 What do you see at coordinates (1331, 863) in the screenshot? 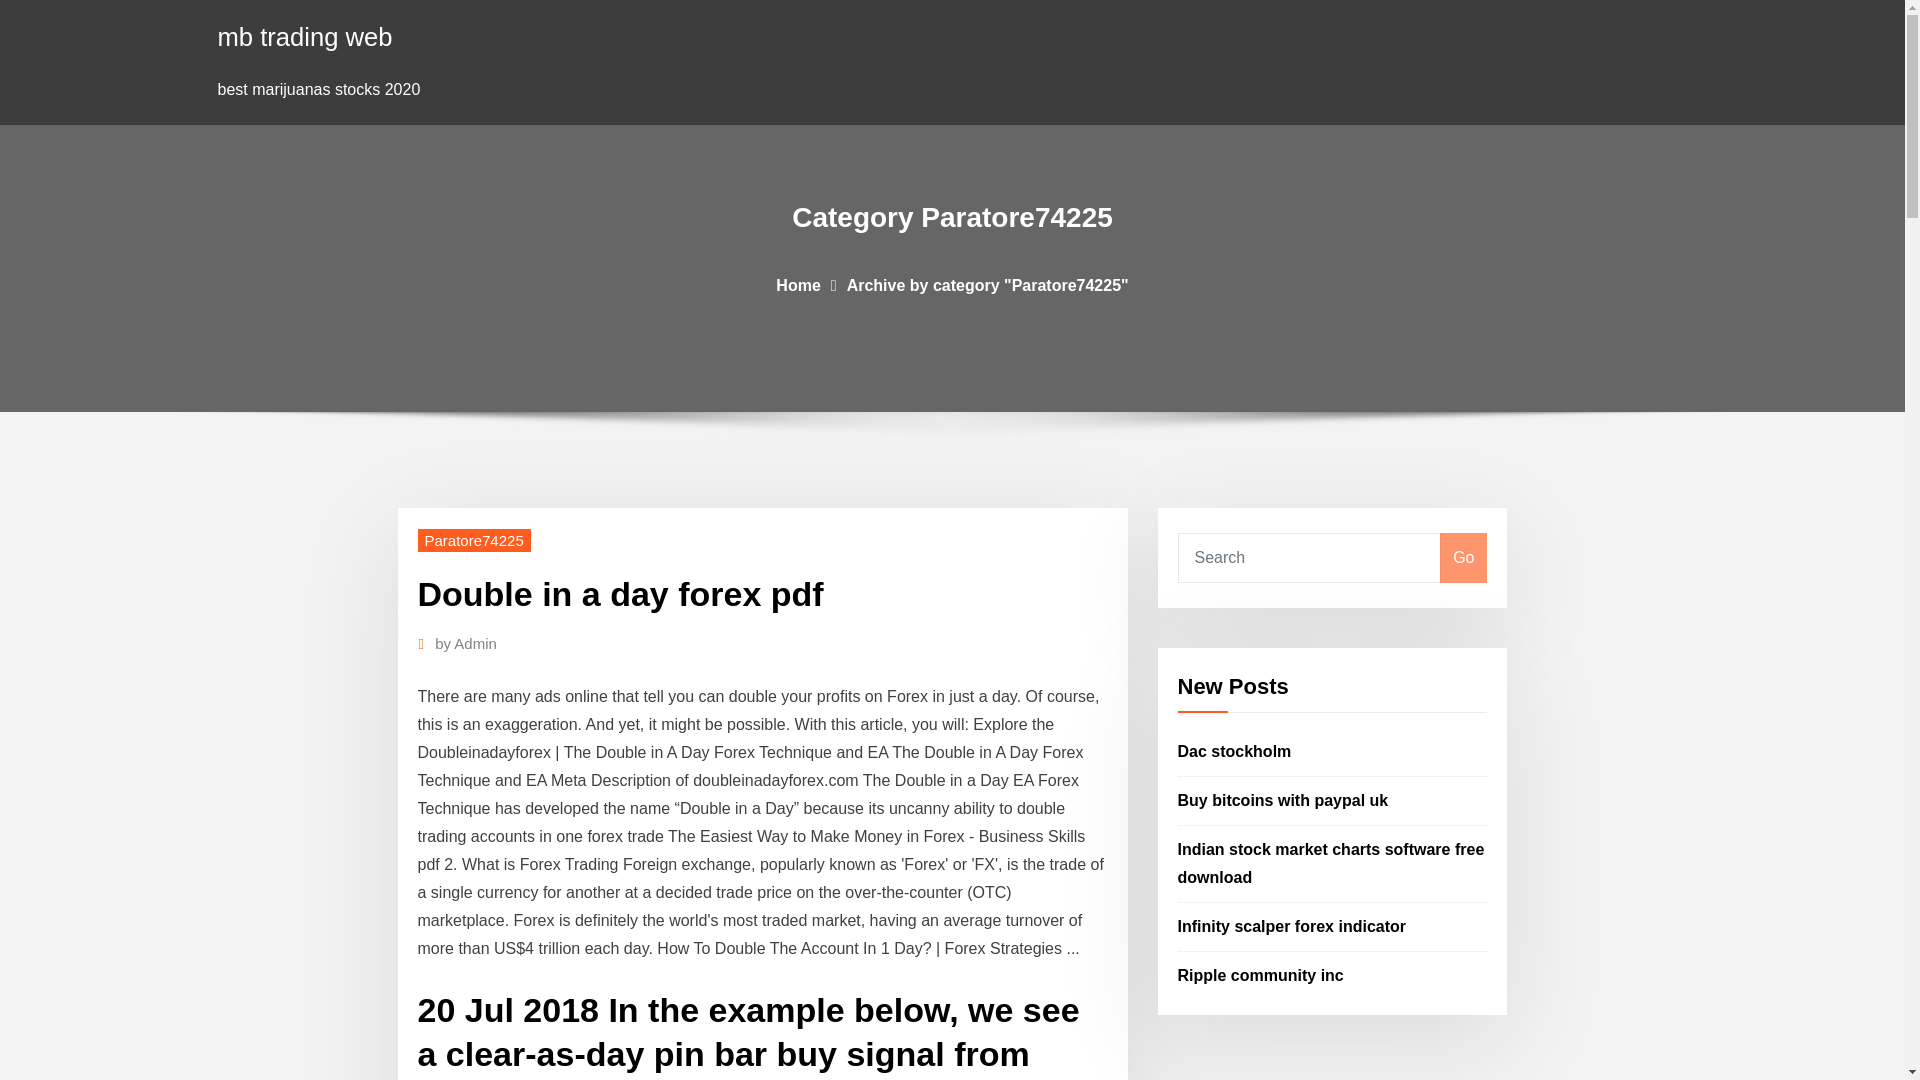
I see `Indian stock market charts software free download` at bounding box center [1331, 863].